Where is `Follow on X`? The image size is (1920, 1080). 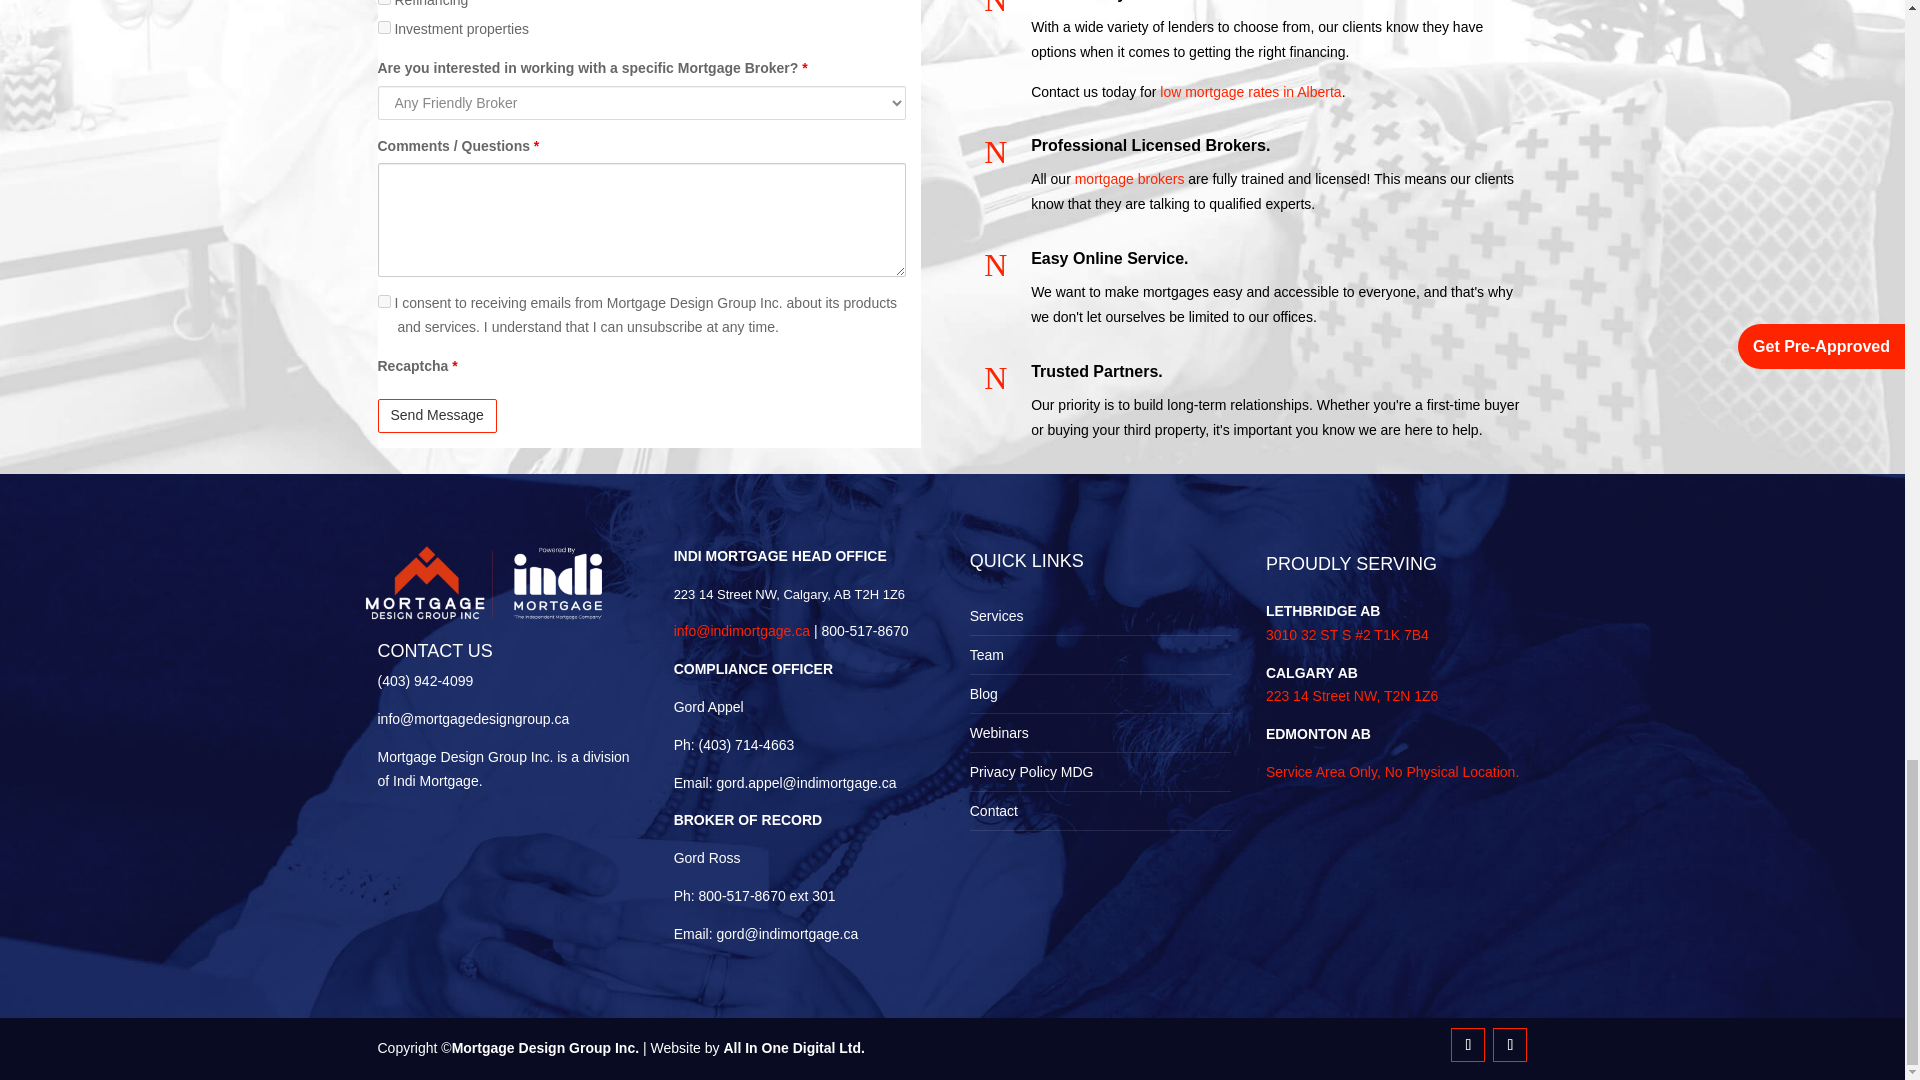 Follow on X is located at coordinates (1510, 1044).